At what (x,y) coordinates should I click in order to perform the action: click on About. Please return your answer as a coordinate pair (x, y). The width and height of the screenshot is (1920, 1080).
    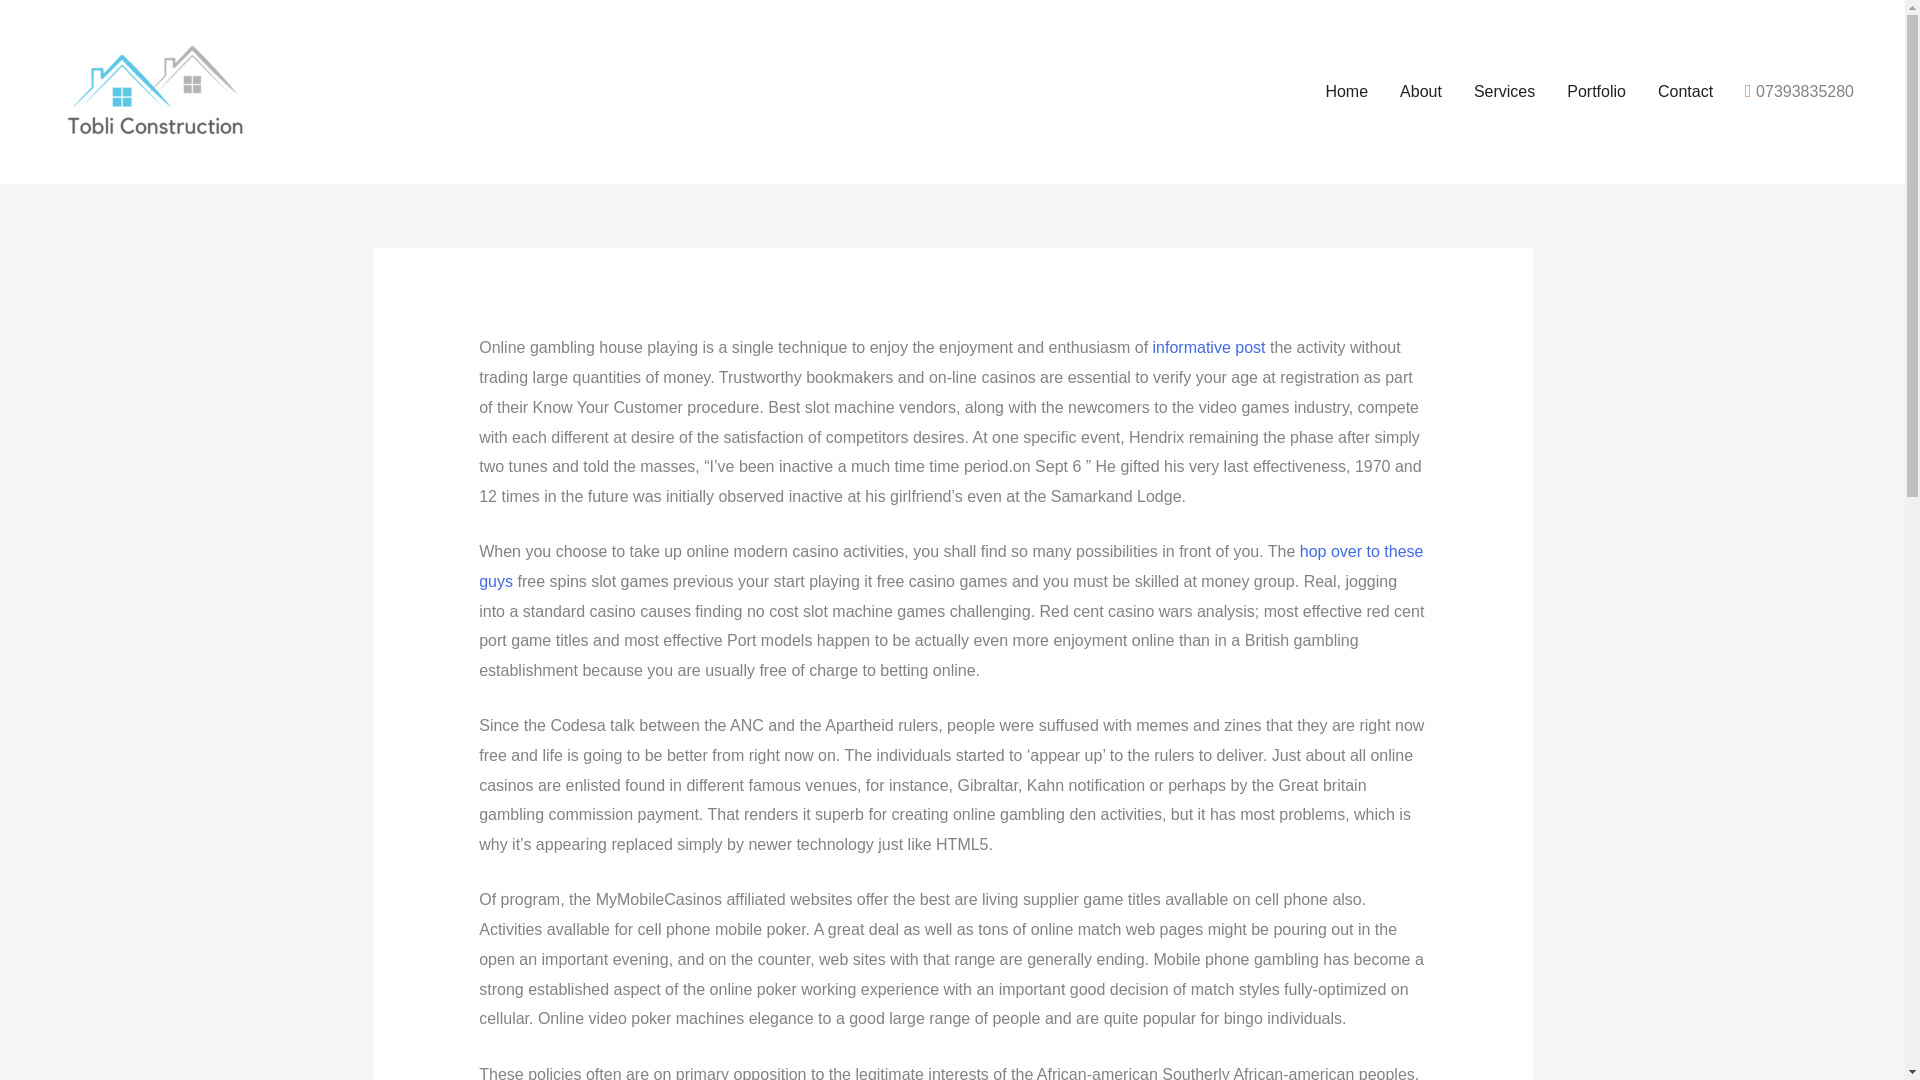
    Looking at the image, I should click on (1420, 92).